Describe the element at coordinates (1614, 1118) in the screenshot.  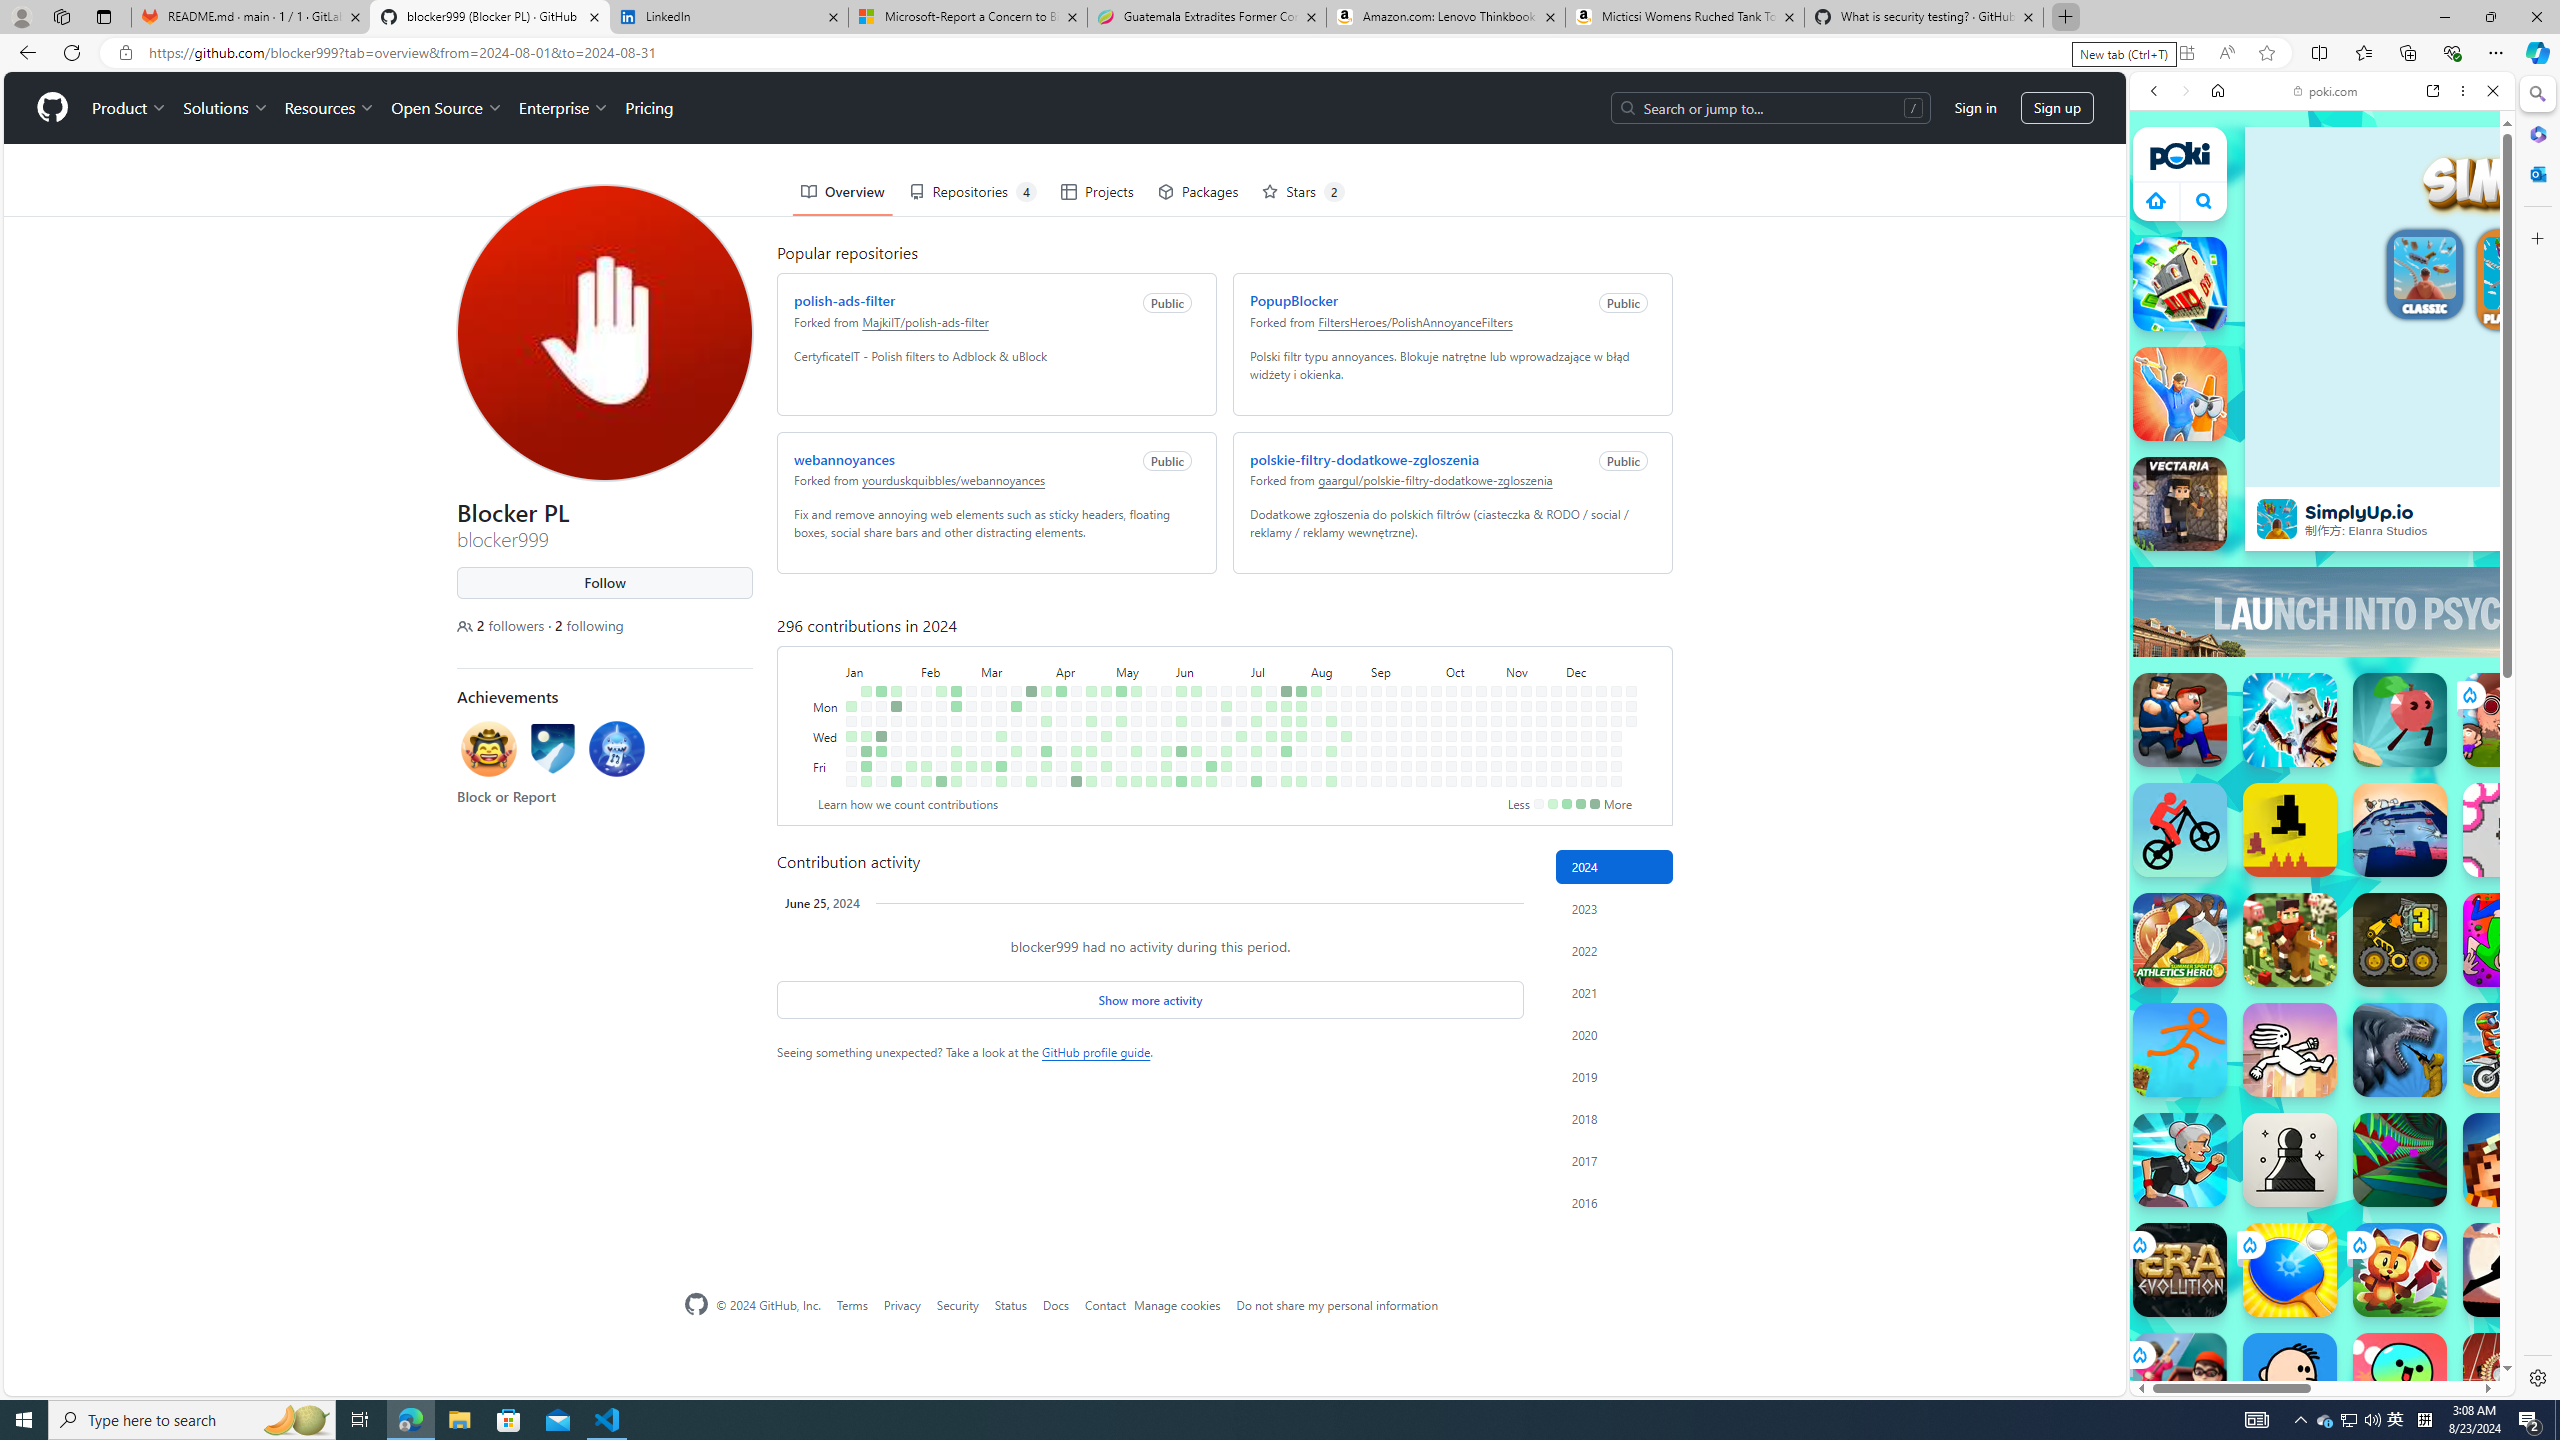
I see `2018` at that location.